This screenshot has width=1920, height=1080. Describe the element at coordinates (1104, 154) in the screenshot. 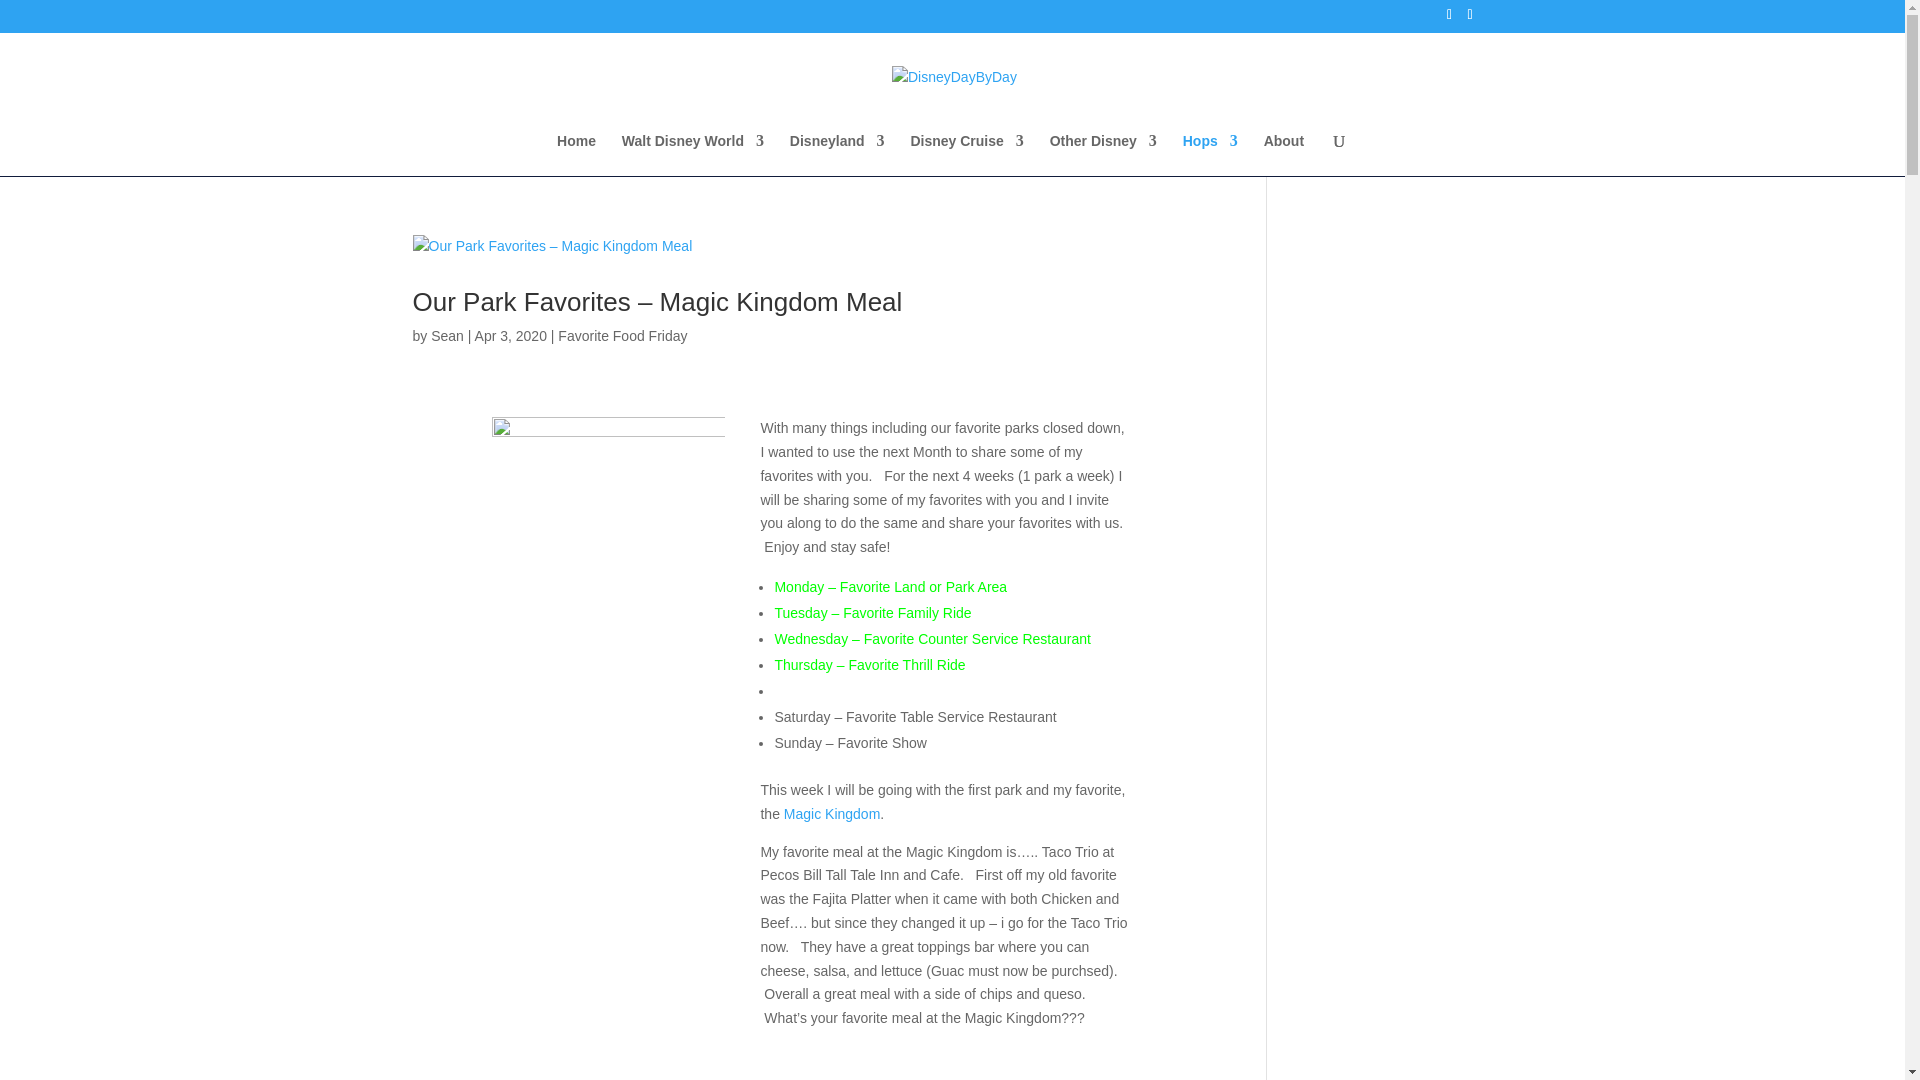

I see `Other Disney` at that location.